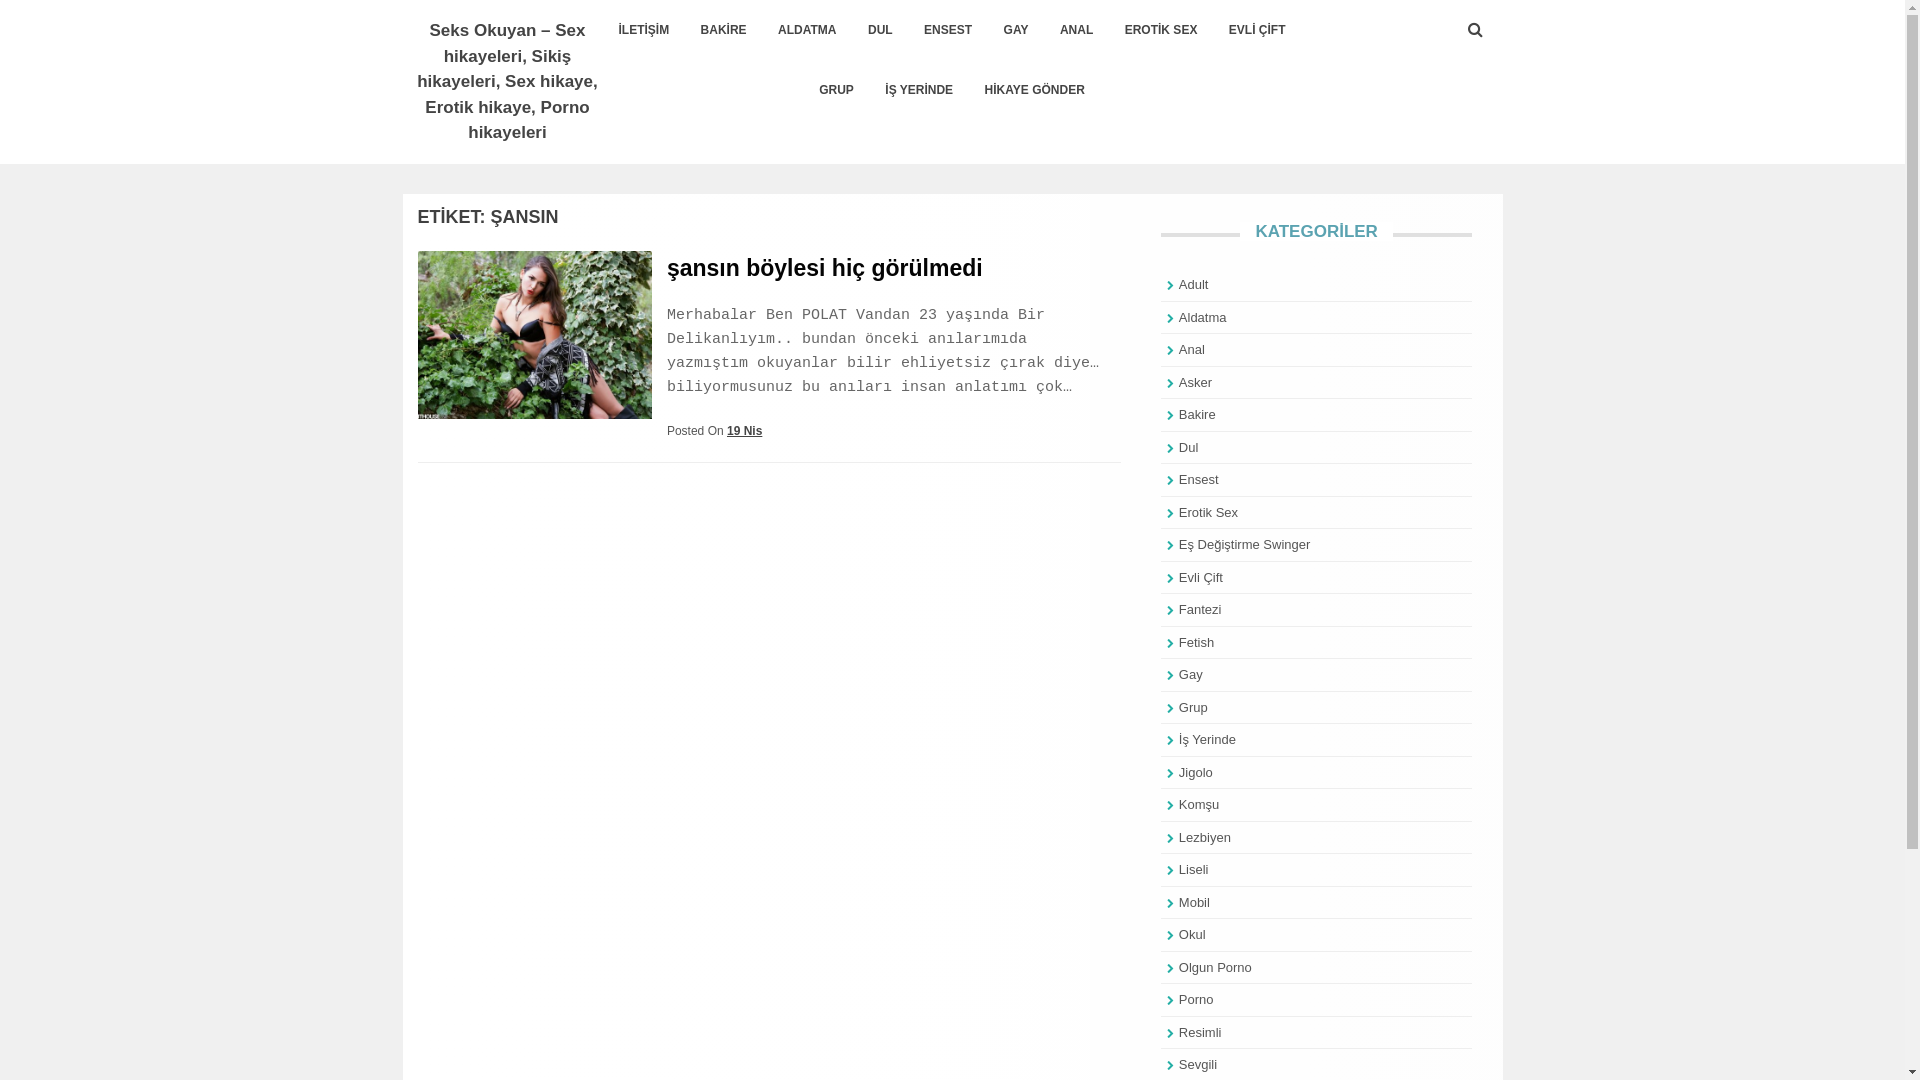 The height and width of the screenshot is (1080, 1920). I want to click on Adult, so click(1194, 284).